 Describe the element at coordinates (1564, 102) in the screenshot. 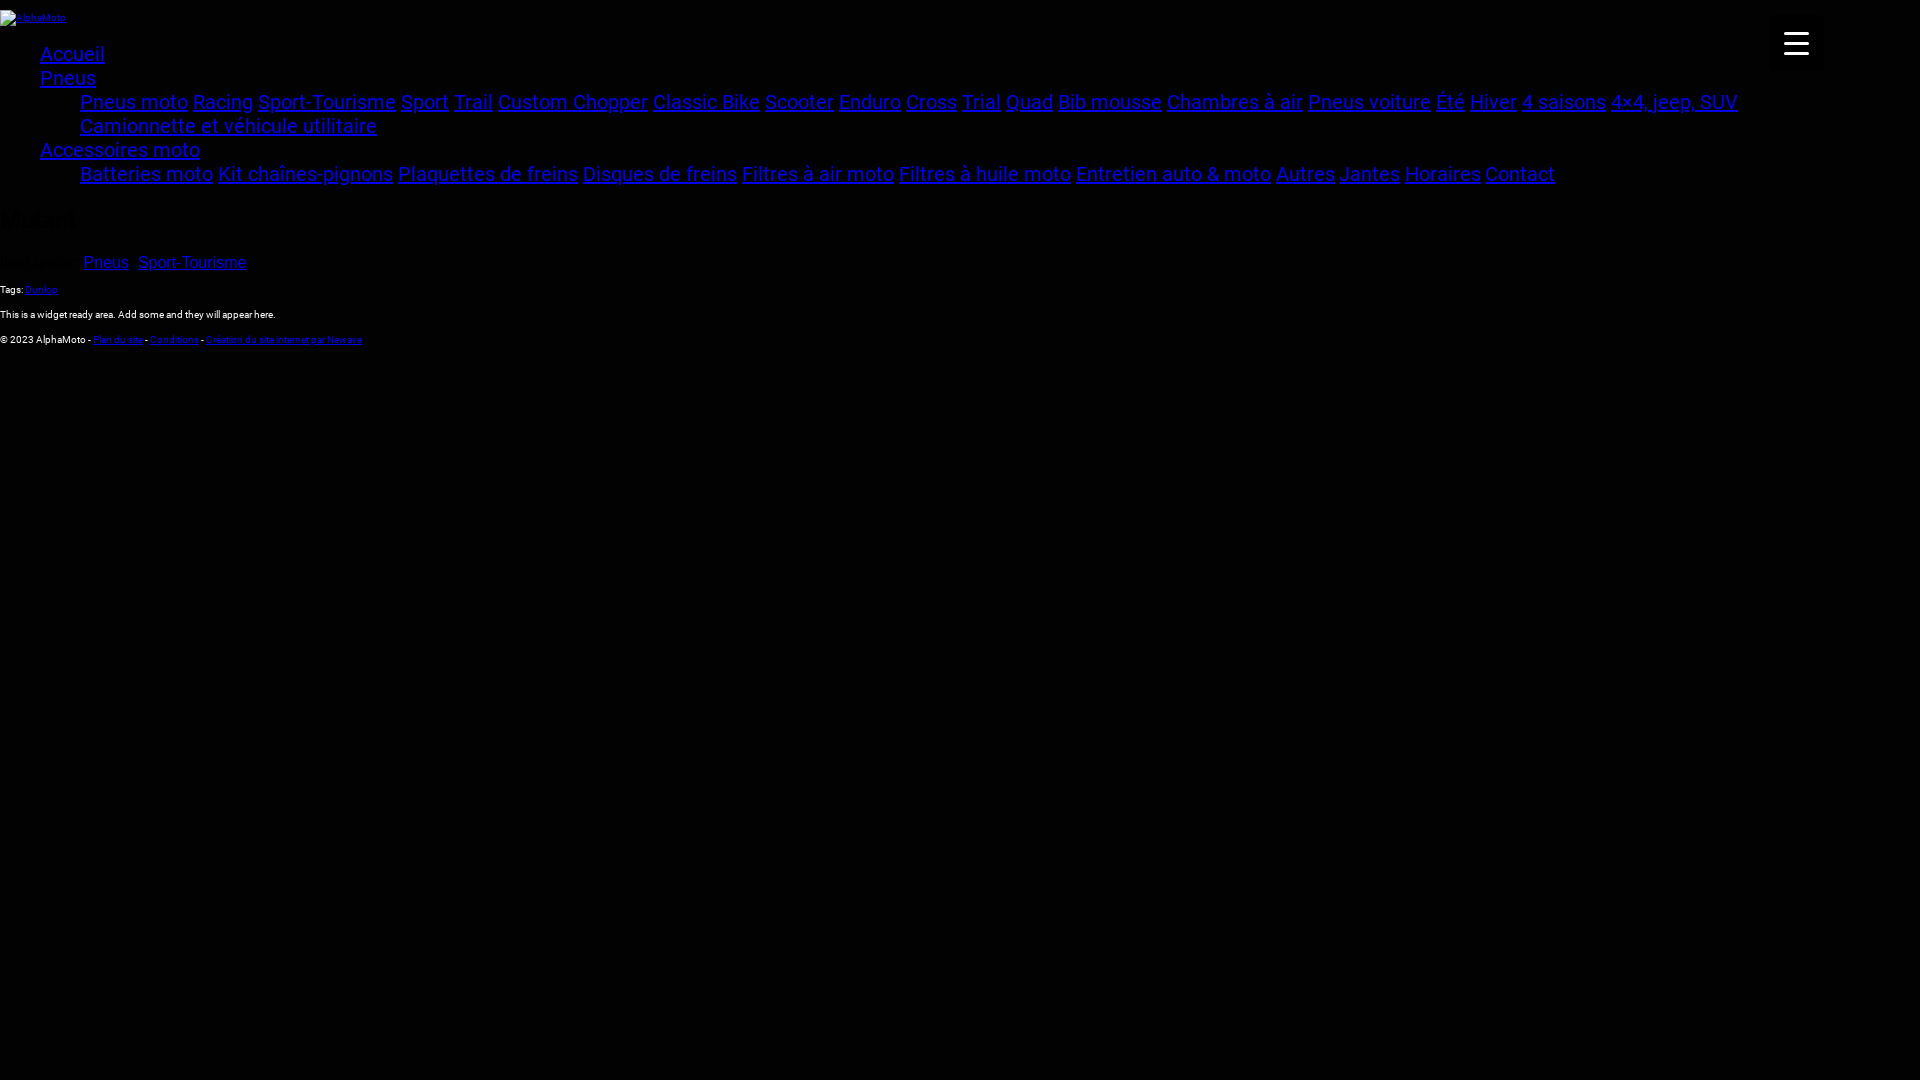

I see `4 saisons` at that location.